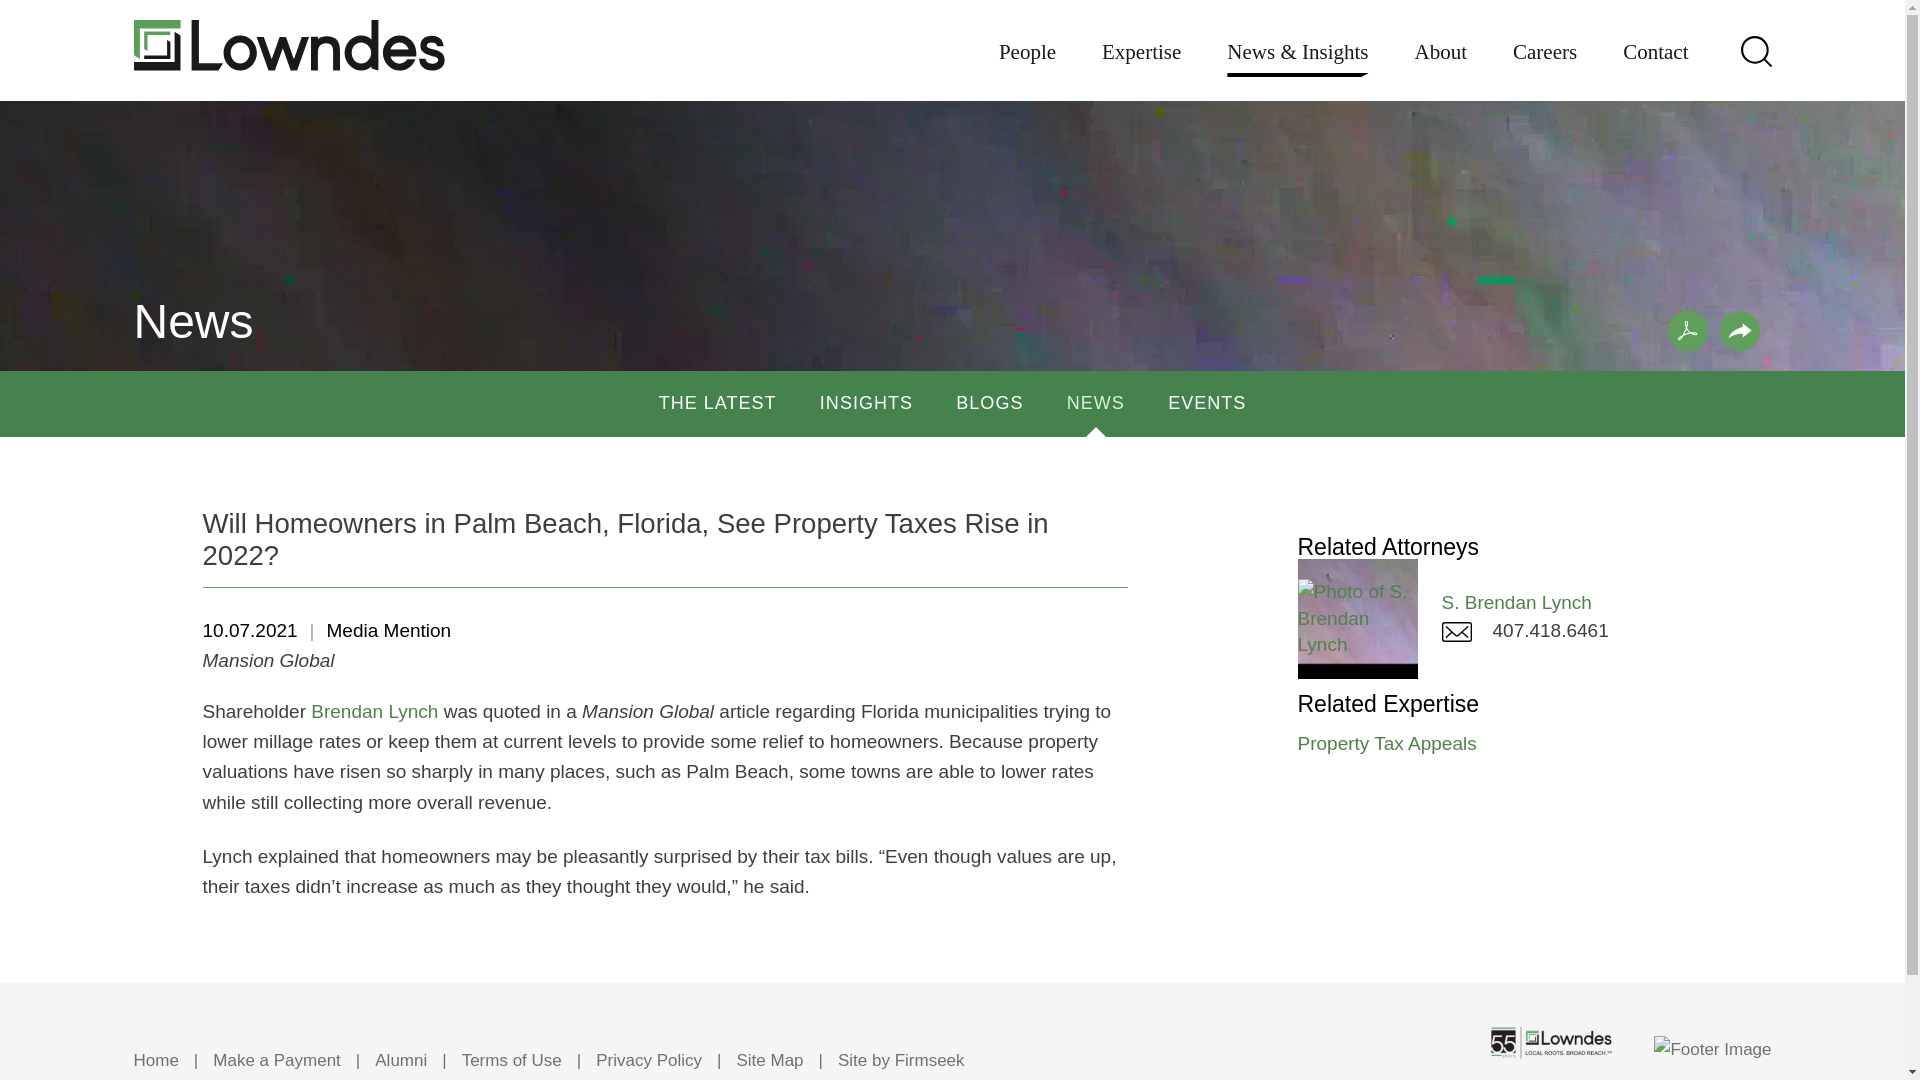 Image resolution: width=1920 pixels, height=1080 pixels. I want to click on About, so click(1442, 66).